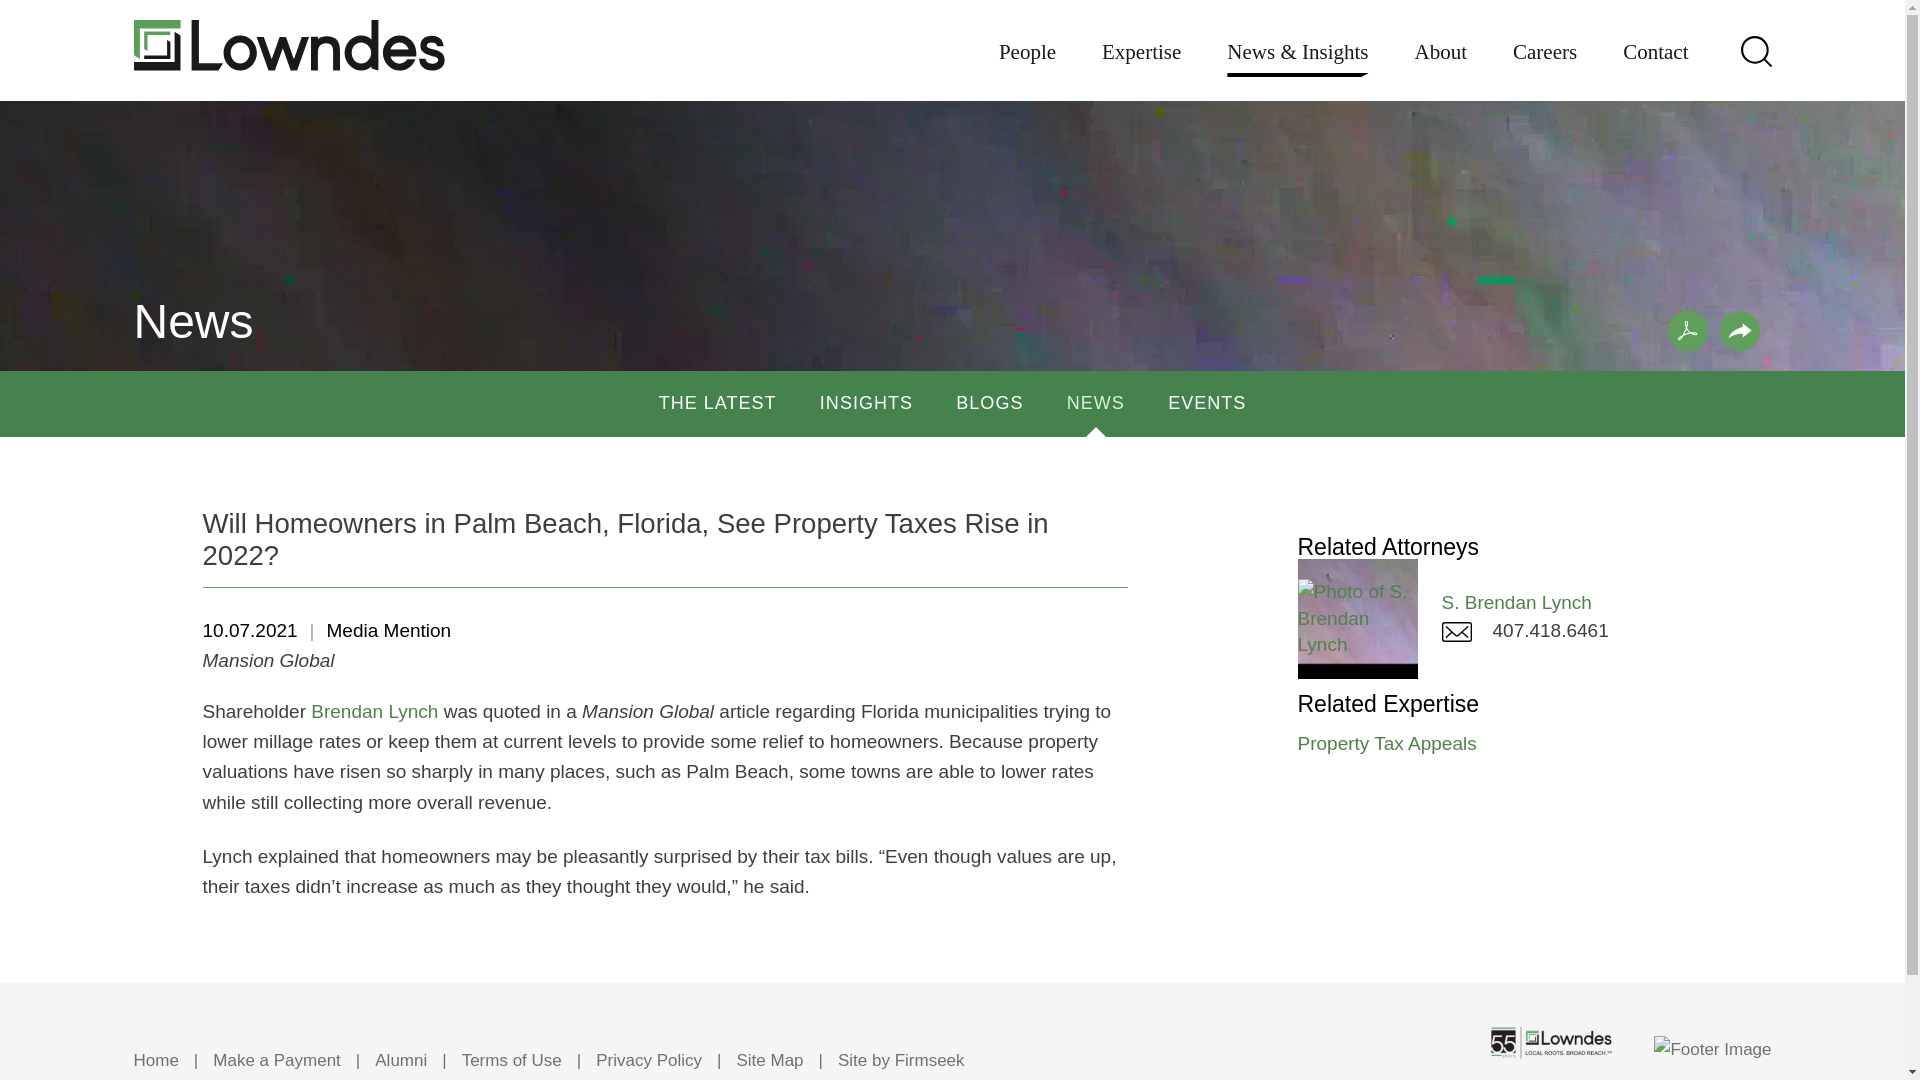 Image resolution: width=1920 pixels, height=1080 pixels. I want to click on About, so click(1442, 66).